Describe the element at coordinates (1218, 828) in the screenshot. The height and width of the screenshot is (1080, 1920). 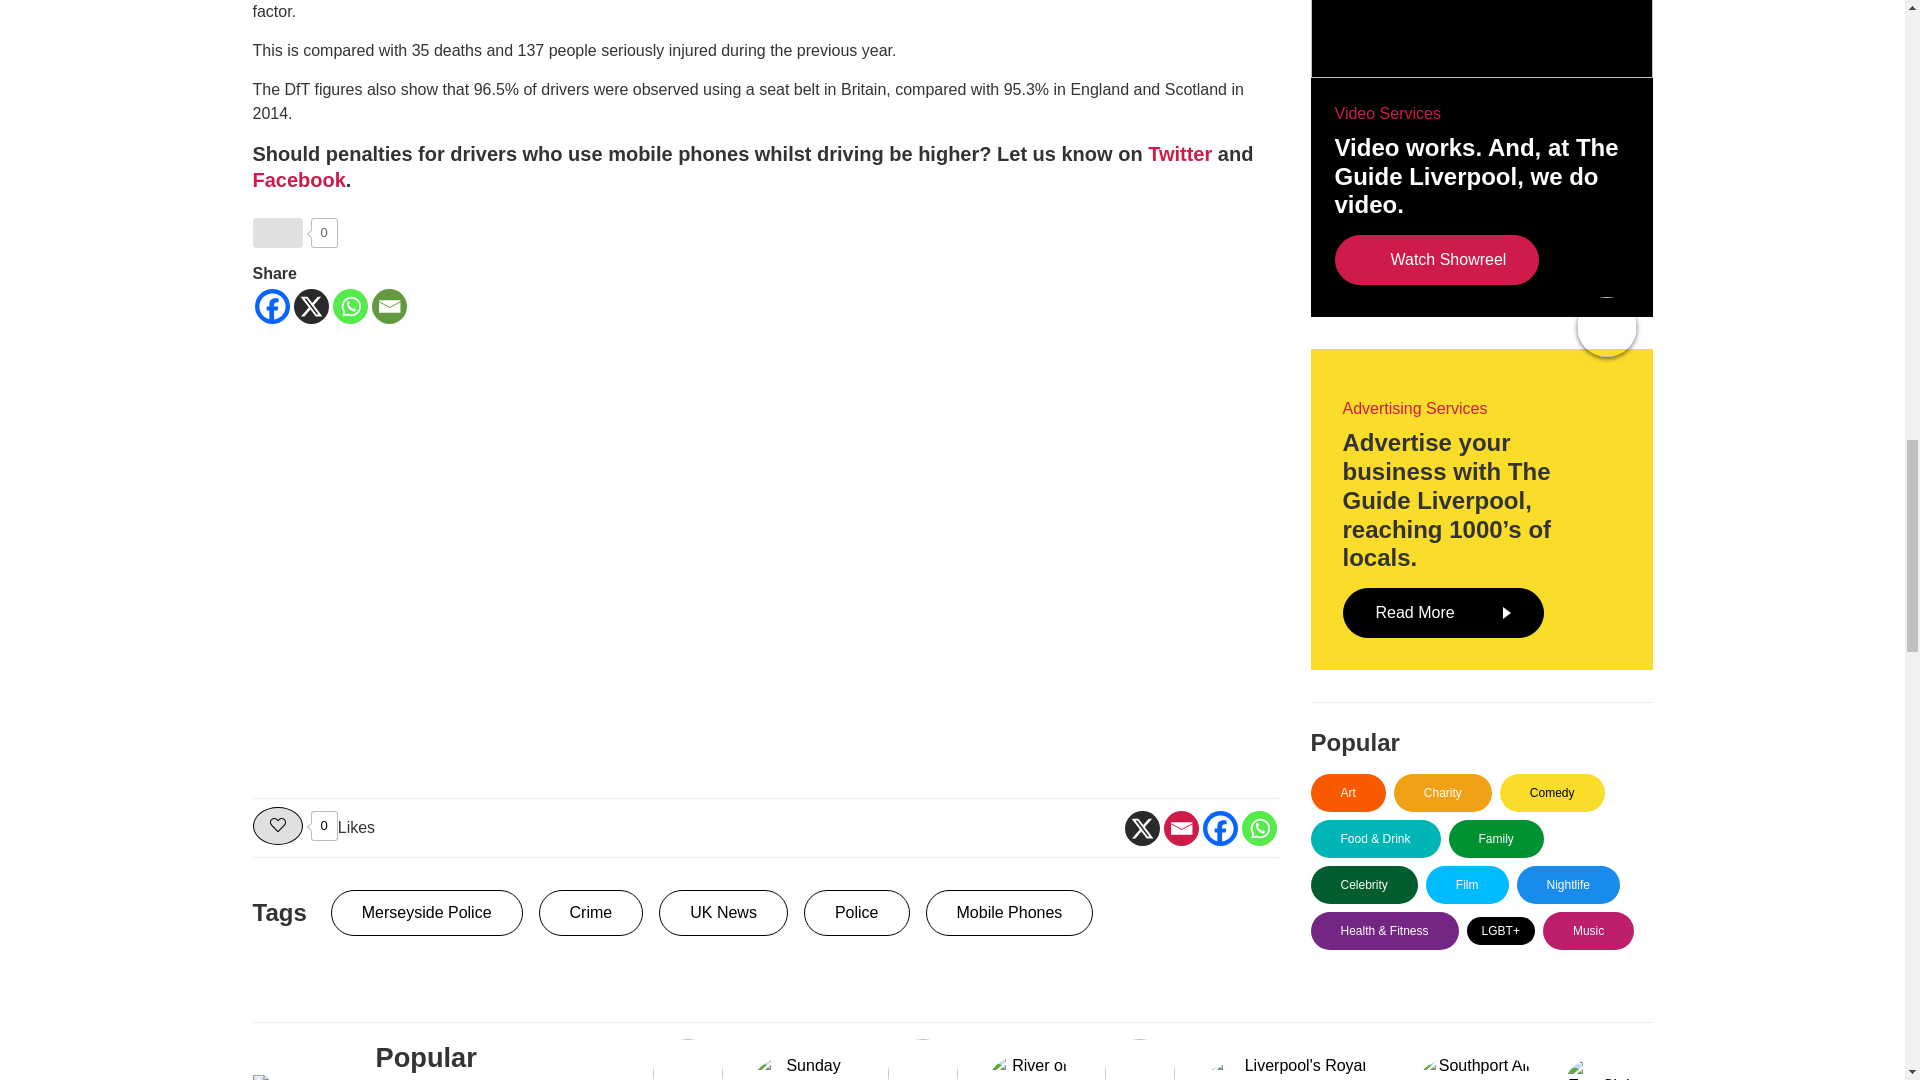
I see `Facebook` at that location.